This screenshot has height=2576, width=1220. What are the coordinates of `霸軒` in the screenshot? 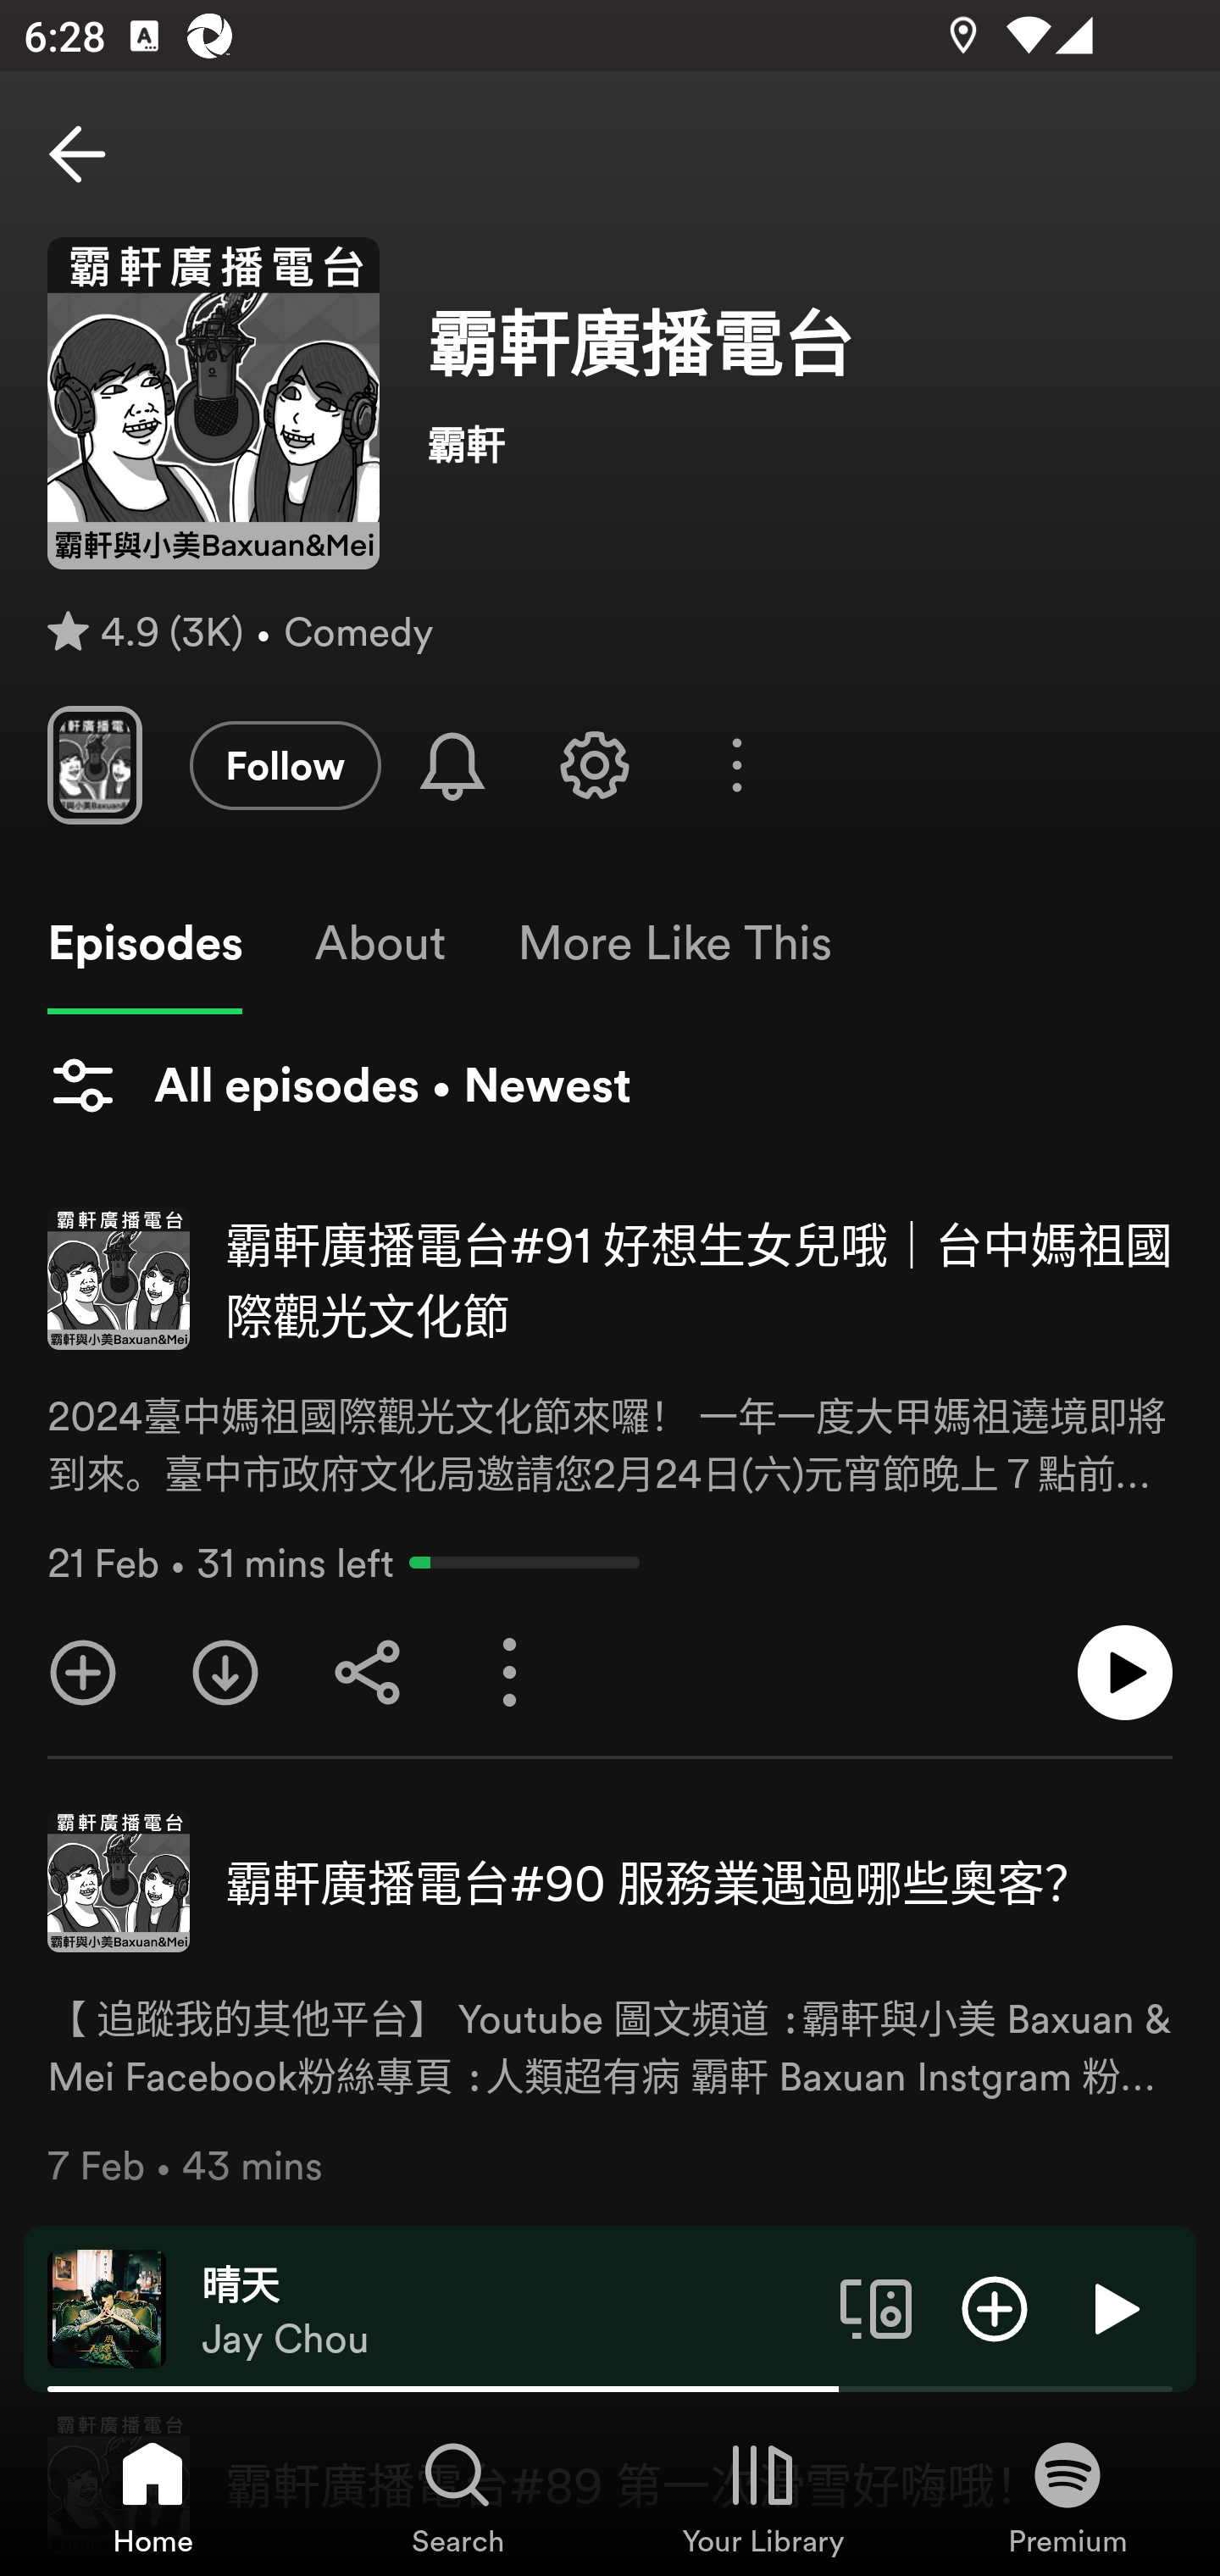 It's located at (799, 442).